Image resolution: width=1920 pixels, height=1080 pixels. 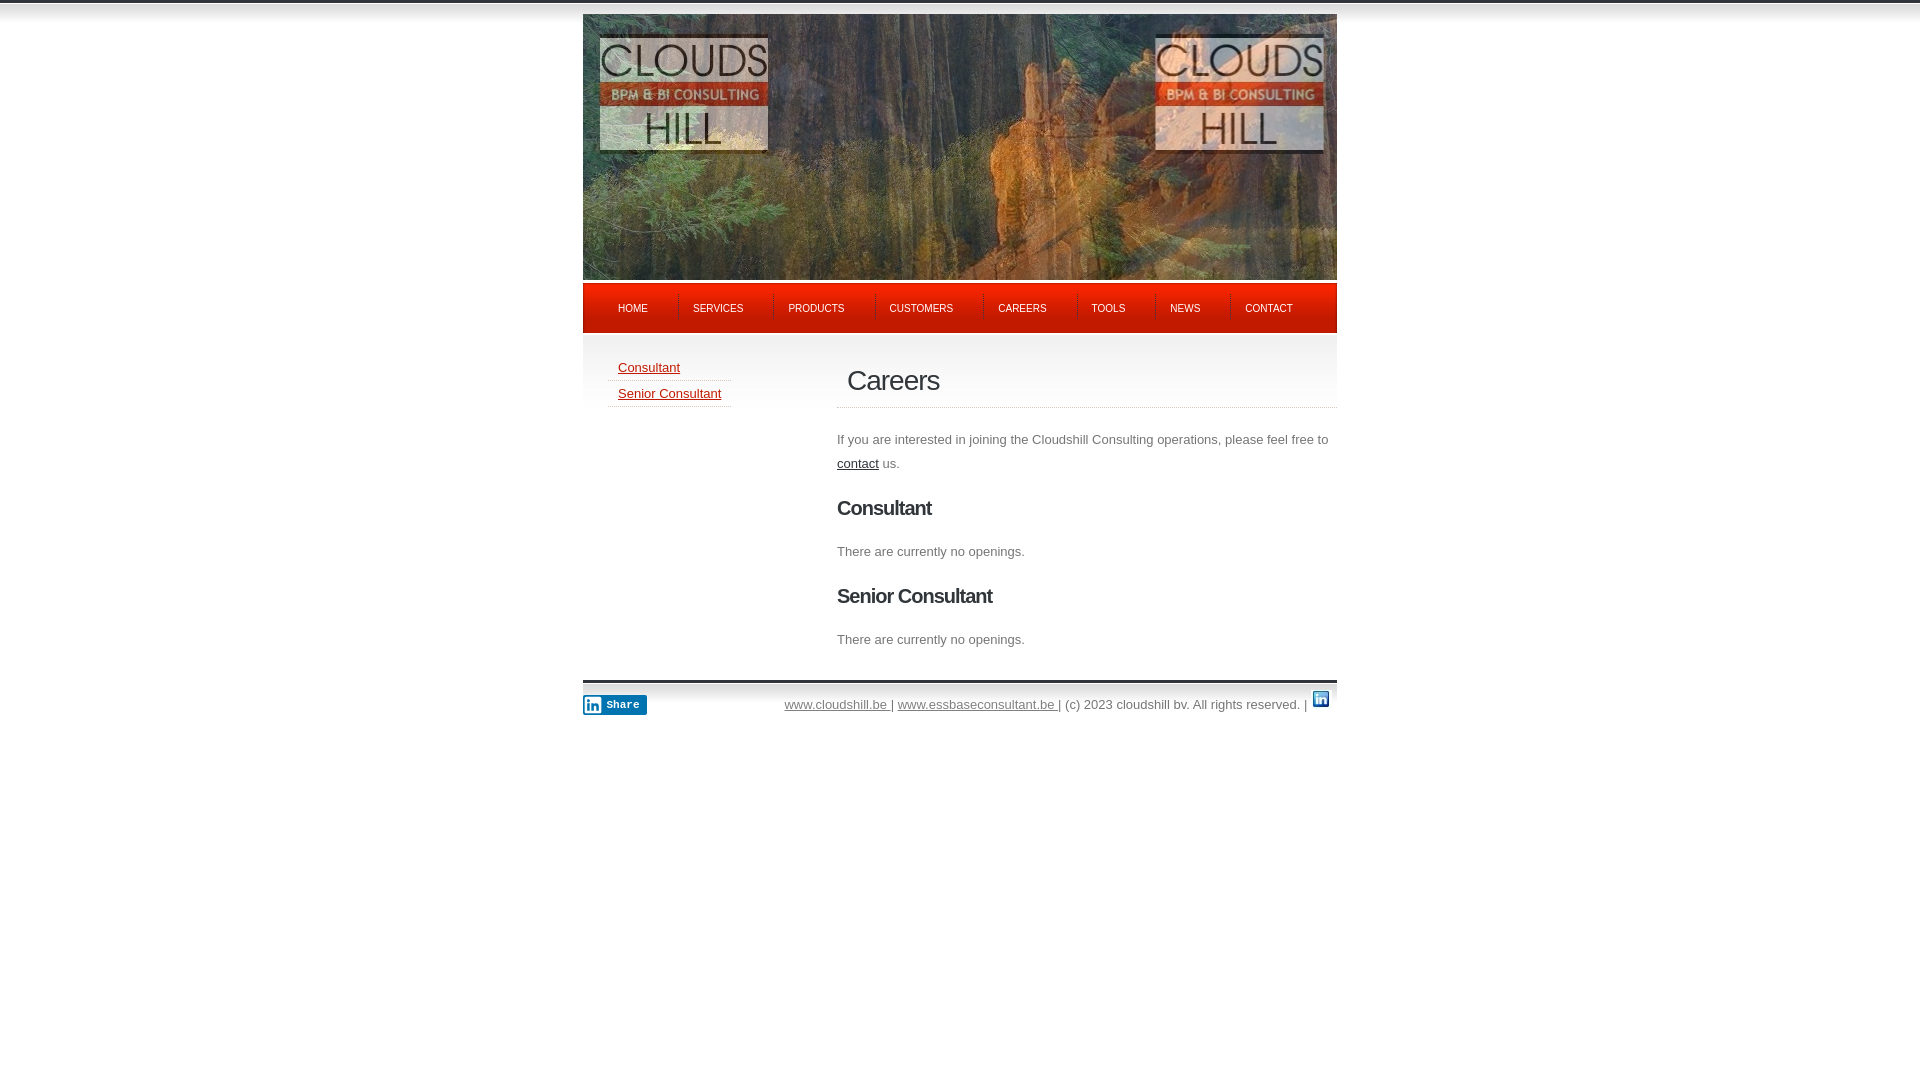 What do you see at coordinates (1116, 310) in the screenshot?
I see `TOOLS` at bounding box center [1116, 310].